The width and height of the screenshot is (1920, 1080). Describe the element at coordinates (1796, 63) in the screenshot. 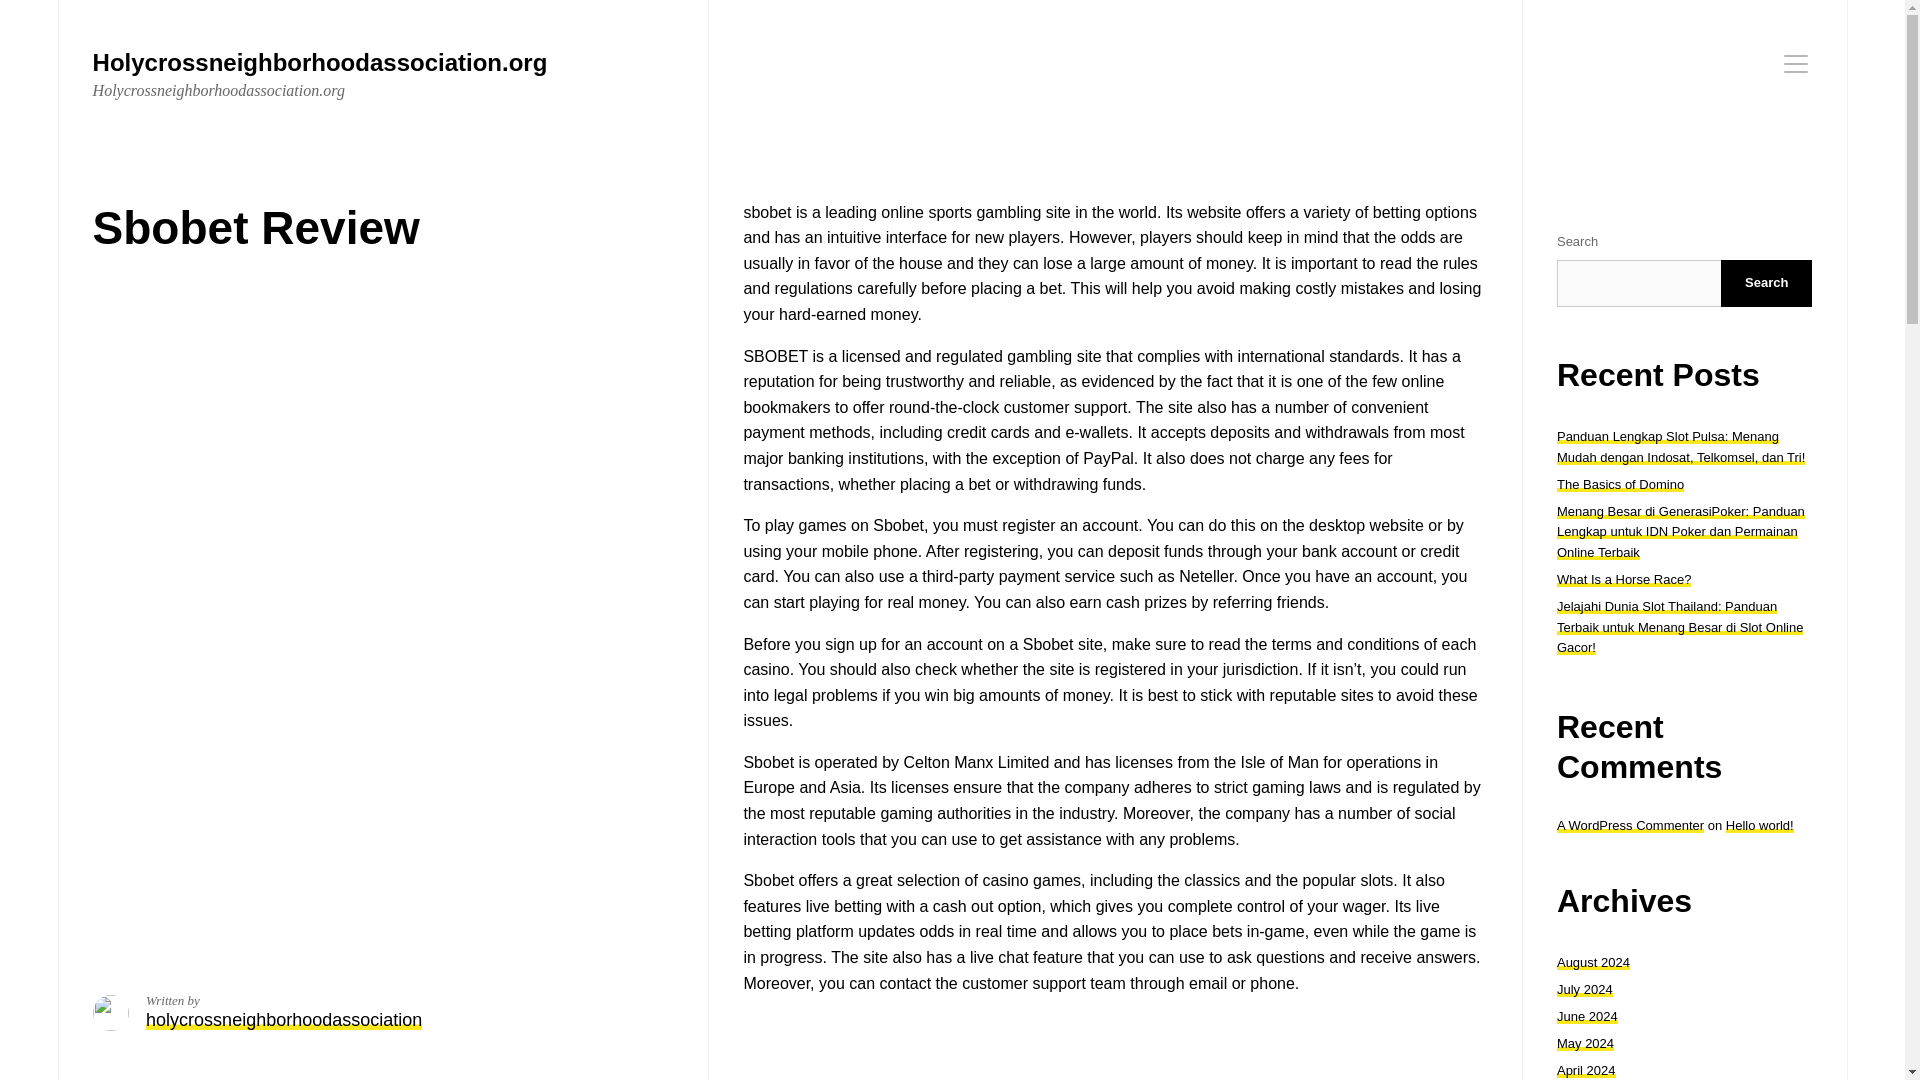

I see `Menu` at that location.